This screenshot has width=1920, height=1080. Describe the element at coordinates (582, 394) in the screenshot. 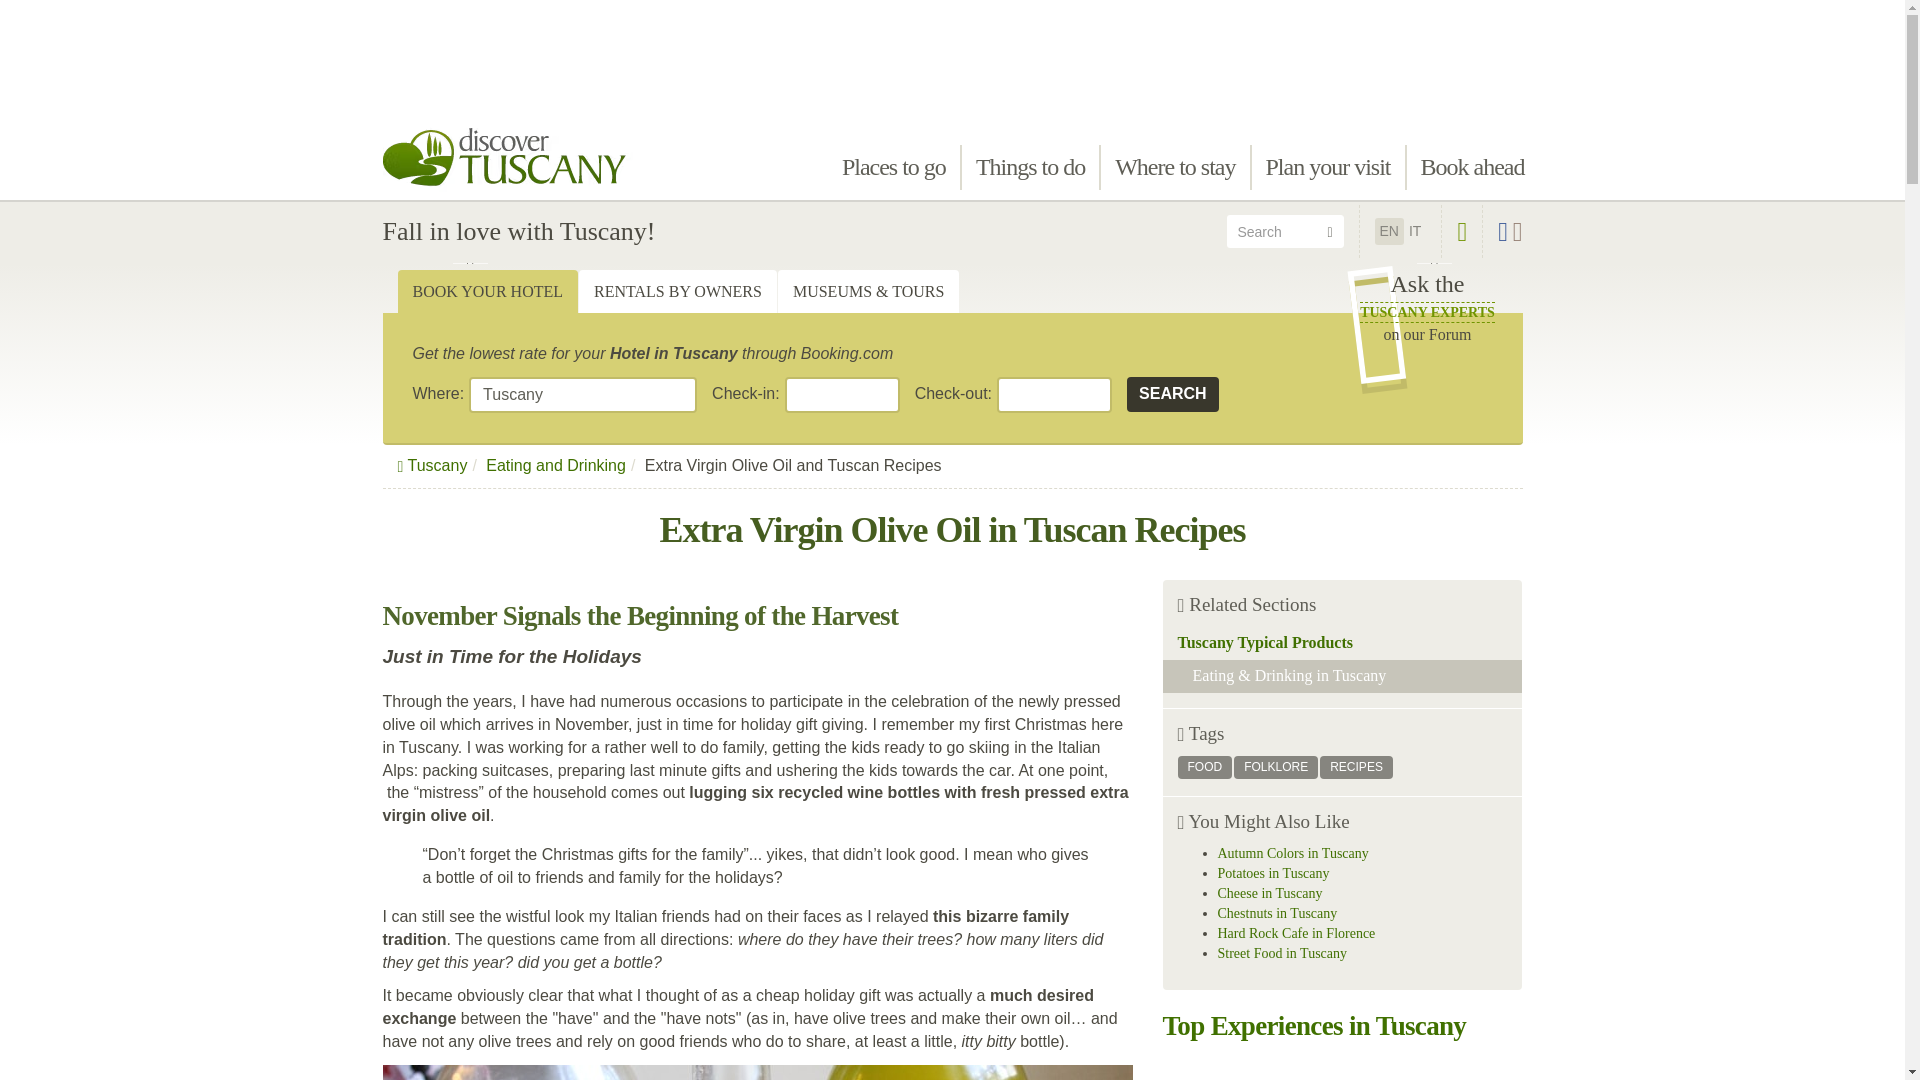

I see `Extra Virgin Olive Oil and Tuscan Recipes - English` at that location.